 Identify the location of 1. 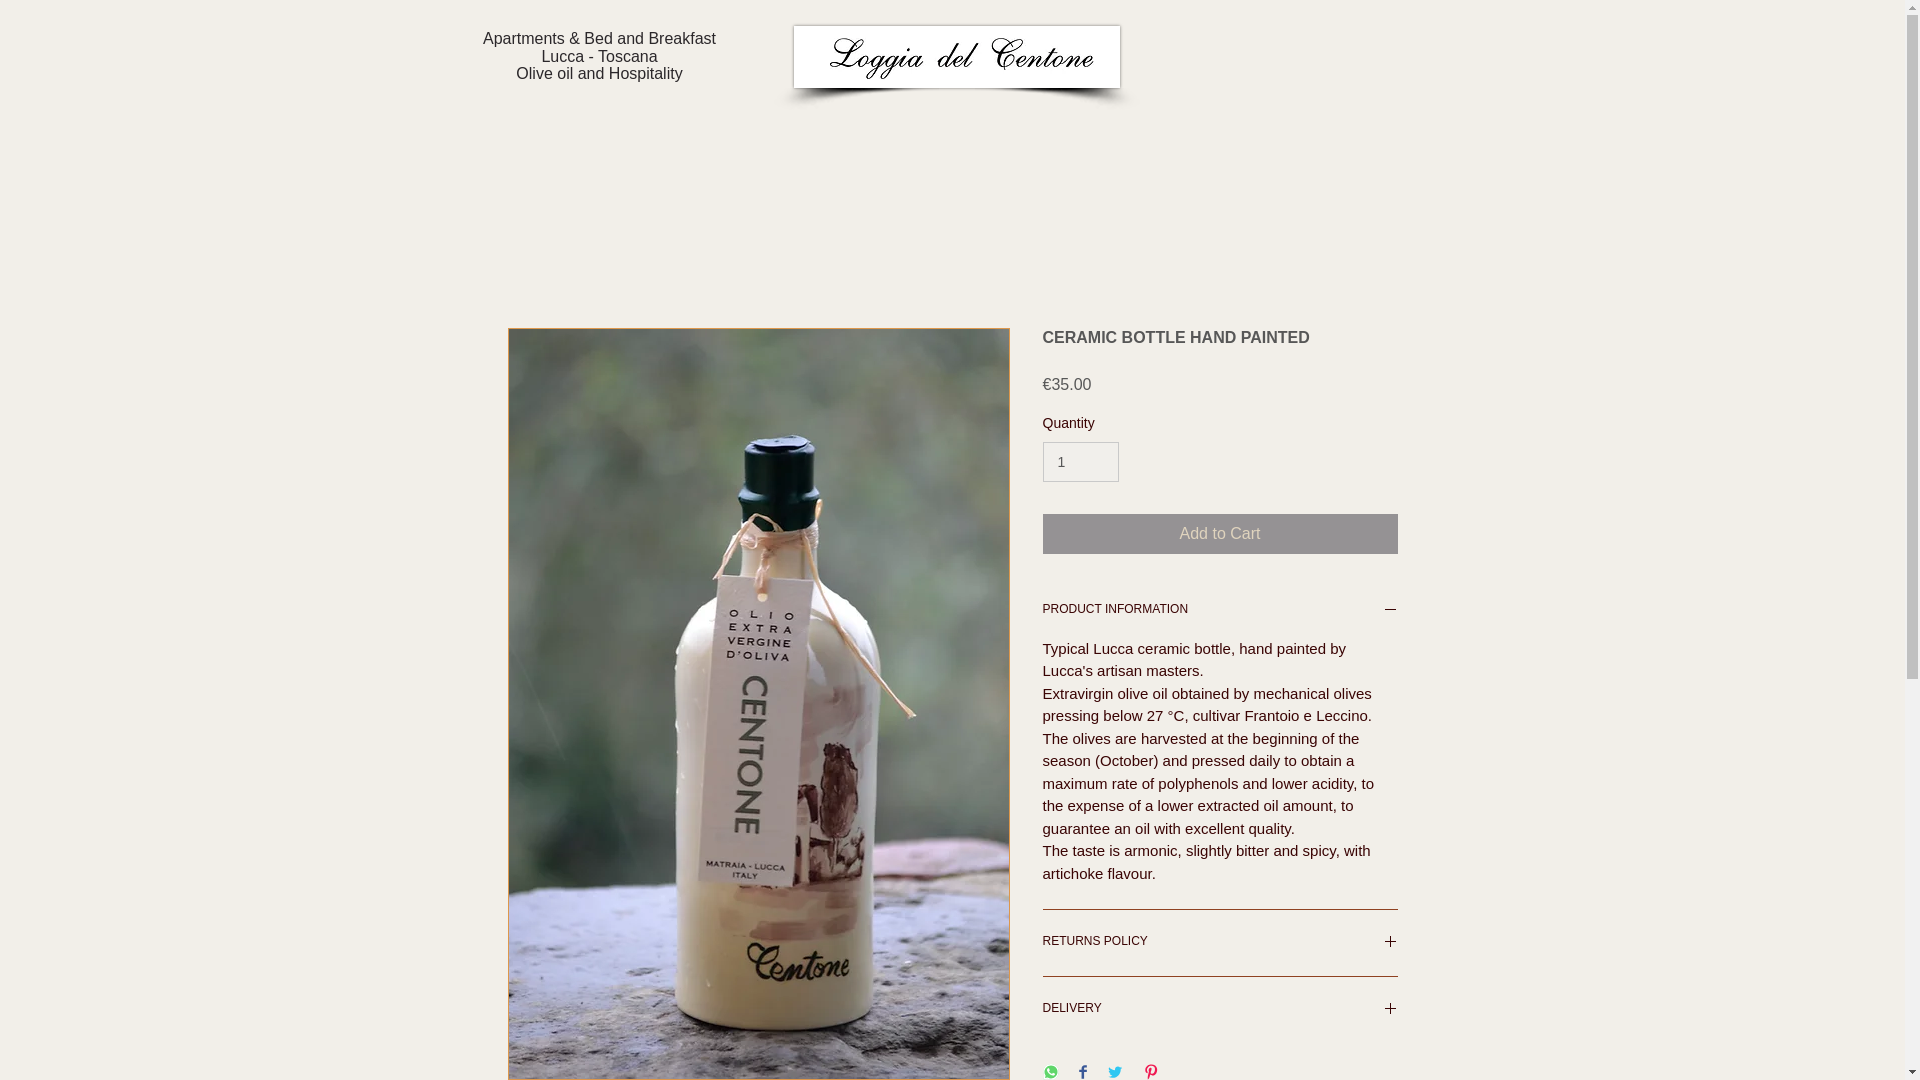
(1080, 462).